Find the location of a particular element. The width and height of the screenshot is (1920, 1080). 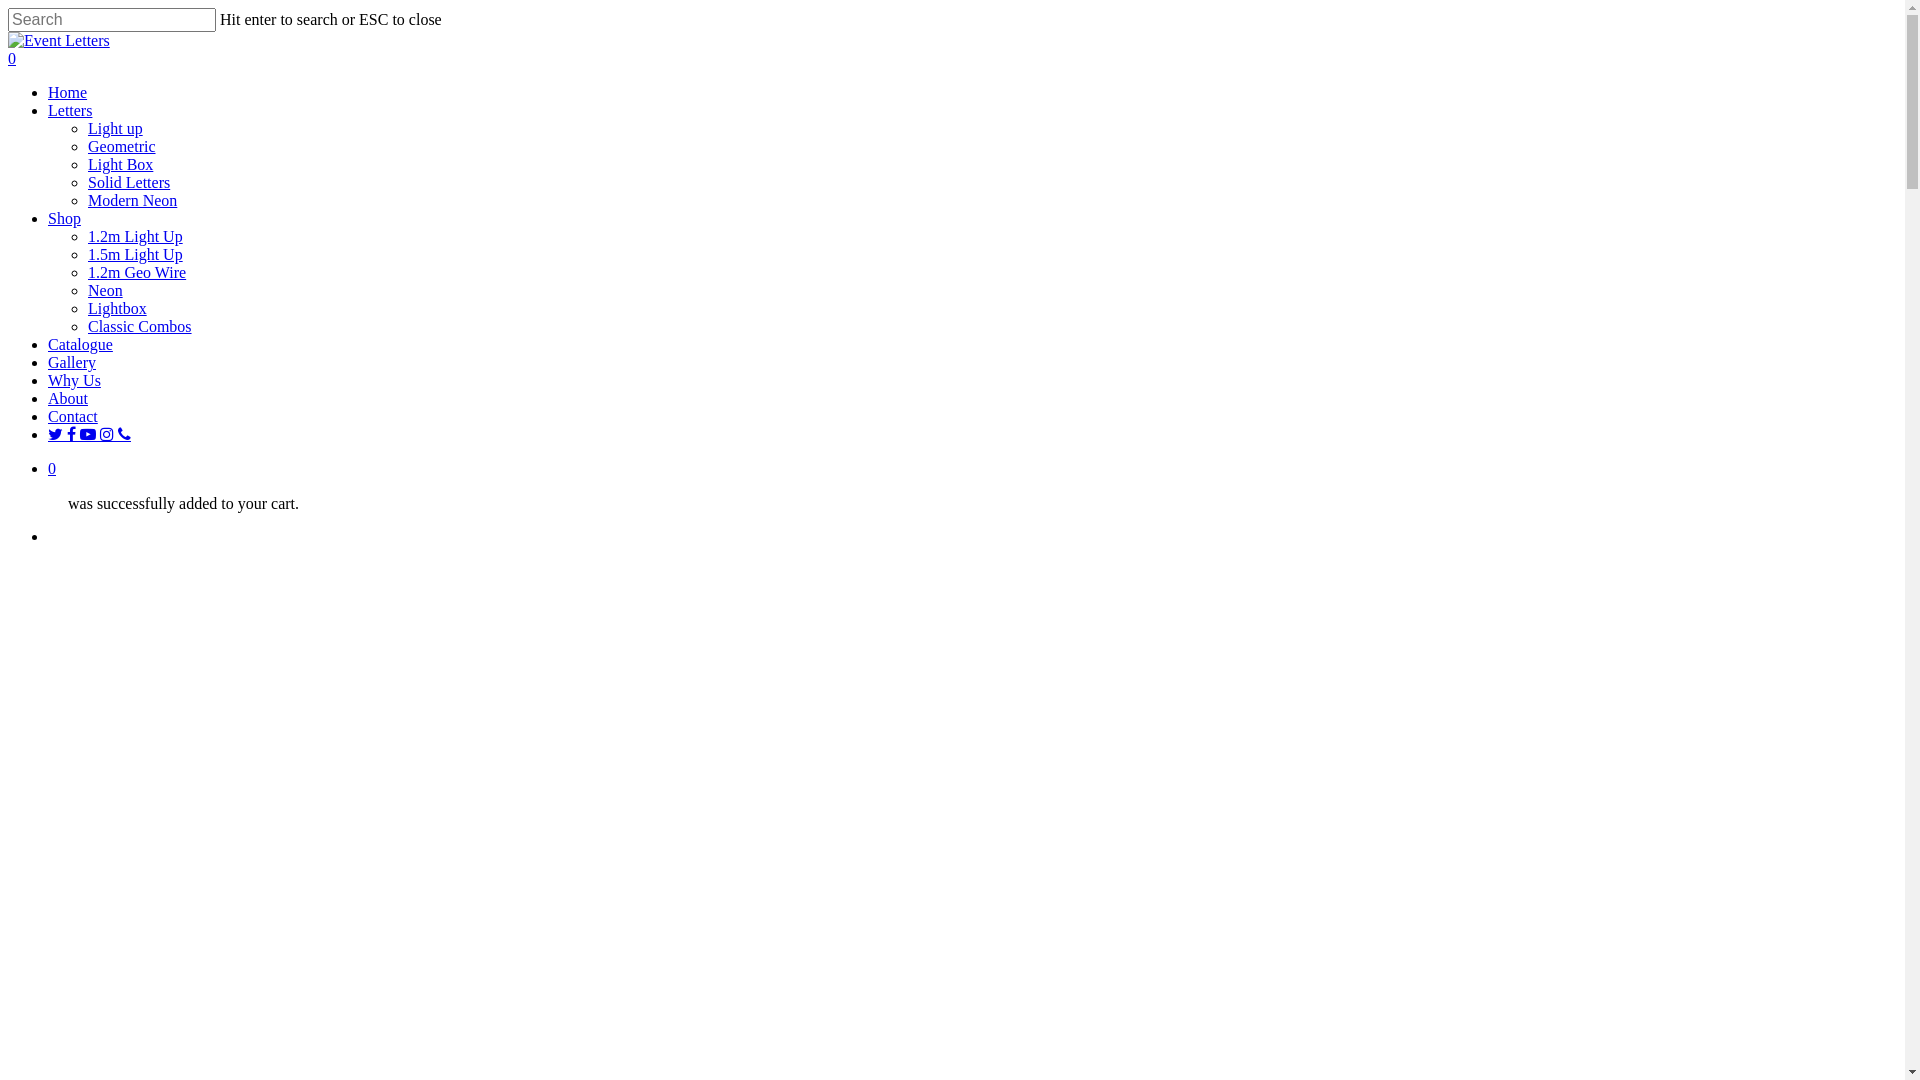

youtube is located at coordinates (90, 434).